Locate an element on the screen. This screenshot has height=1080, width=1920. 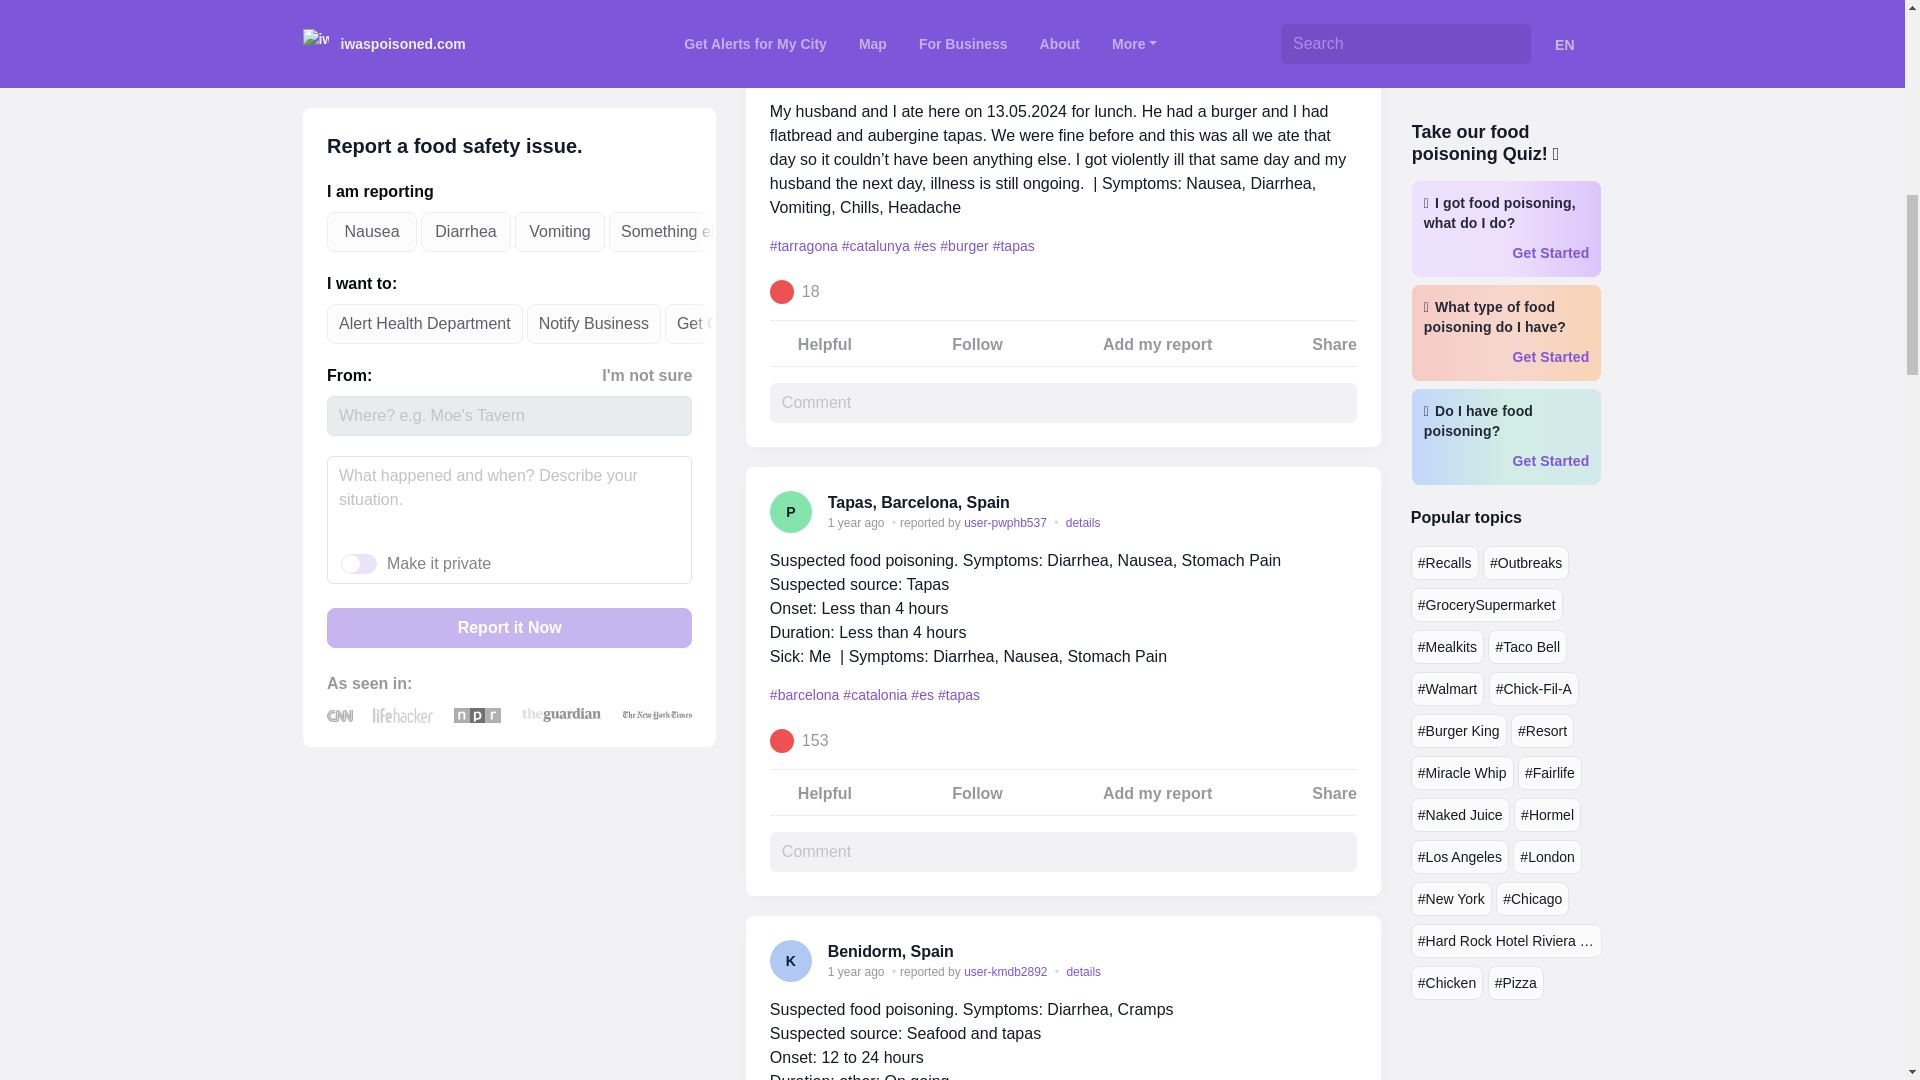
Benidorm, Spain is located at coordinates (890, 951).